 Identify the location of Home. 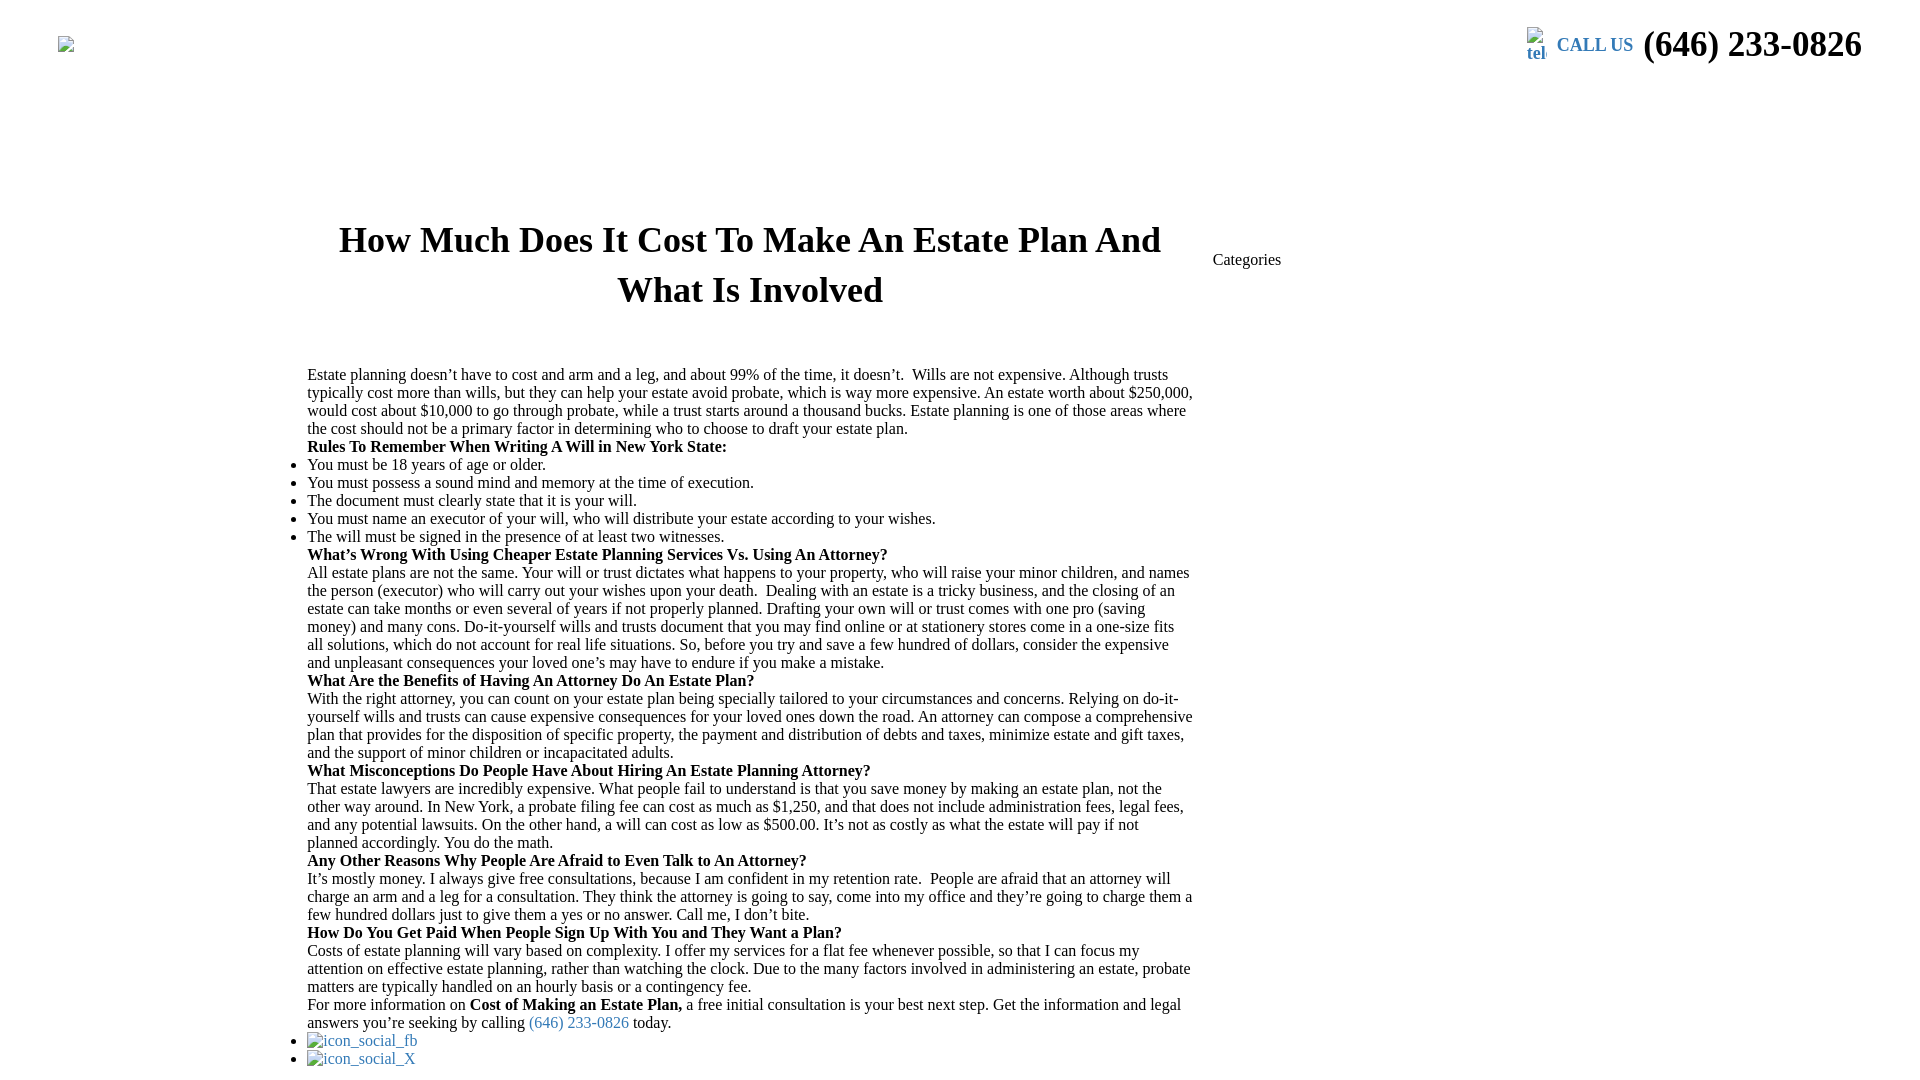
(581, 100).